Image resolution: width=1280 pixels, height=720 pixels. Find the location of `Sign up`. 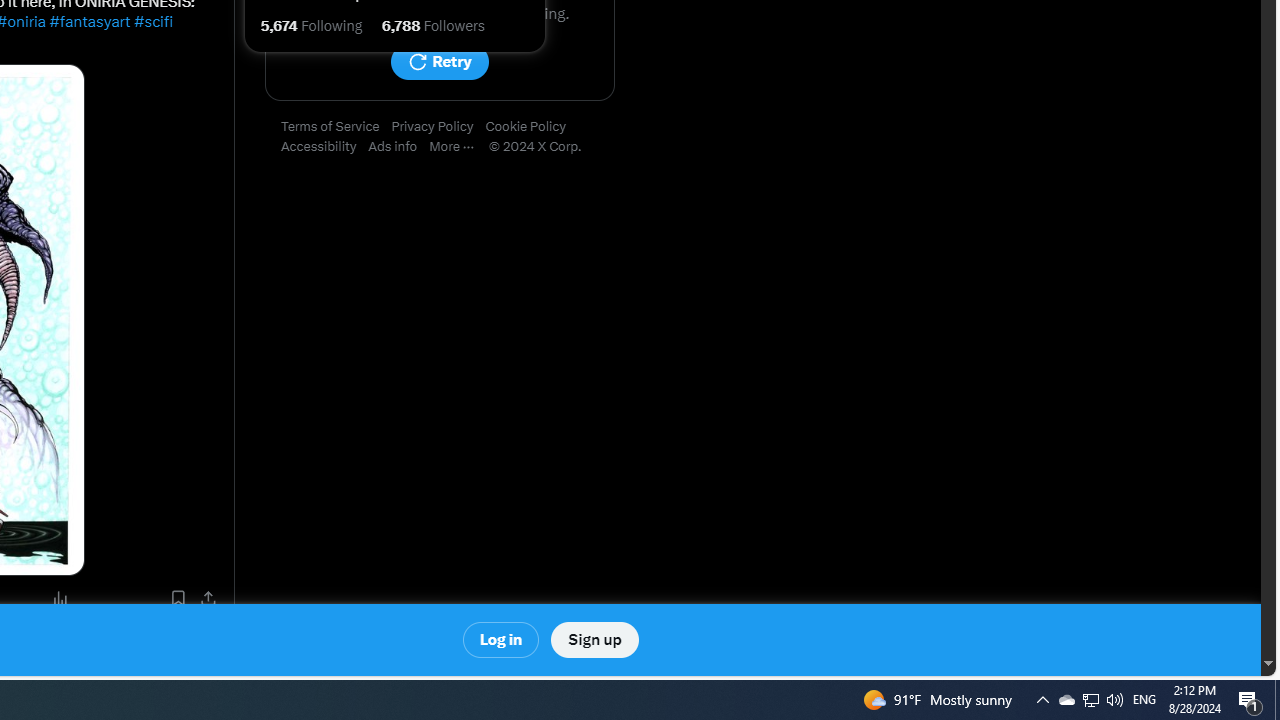

Sign up is located at coordinates (594, 640).